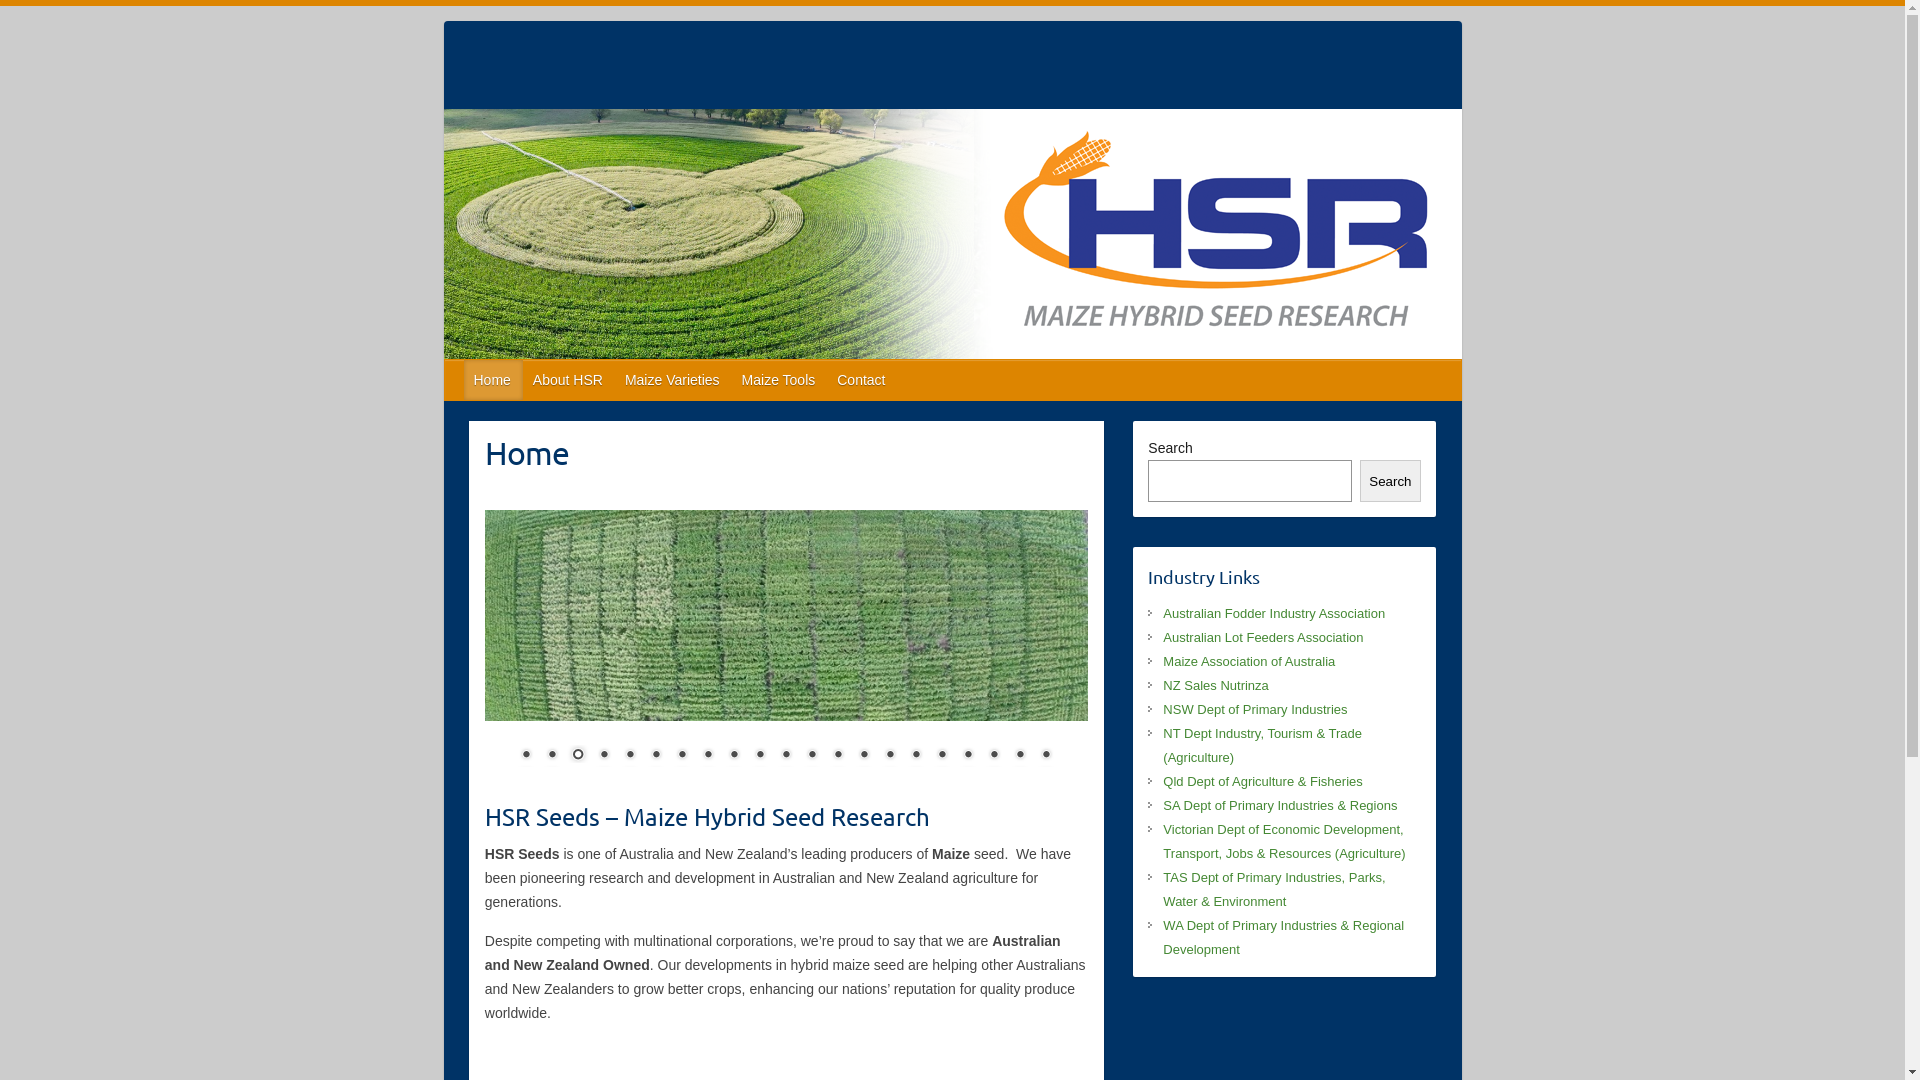 The image size is (1920, 1080). Describe the element at coordinates (838, 756) in the screenshot. I see `13` at that location.